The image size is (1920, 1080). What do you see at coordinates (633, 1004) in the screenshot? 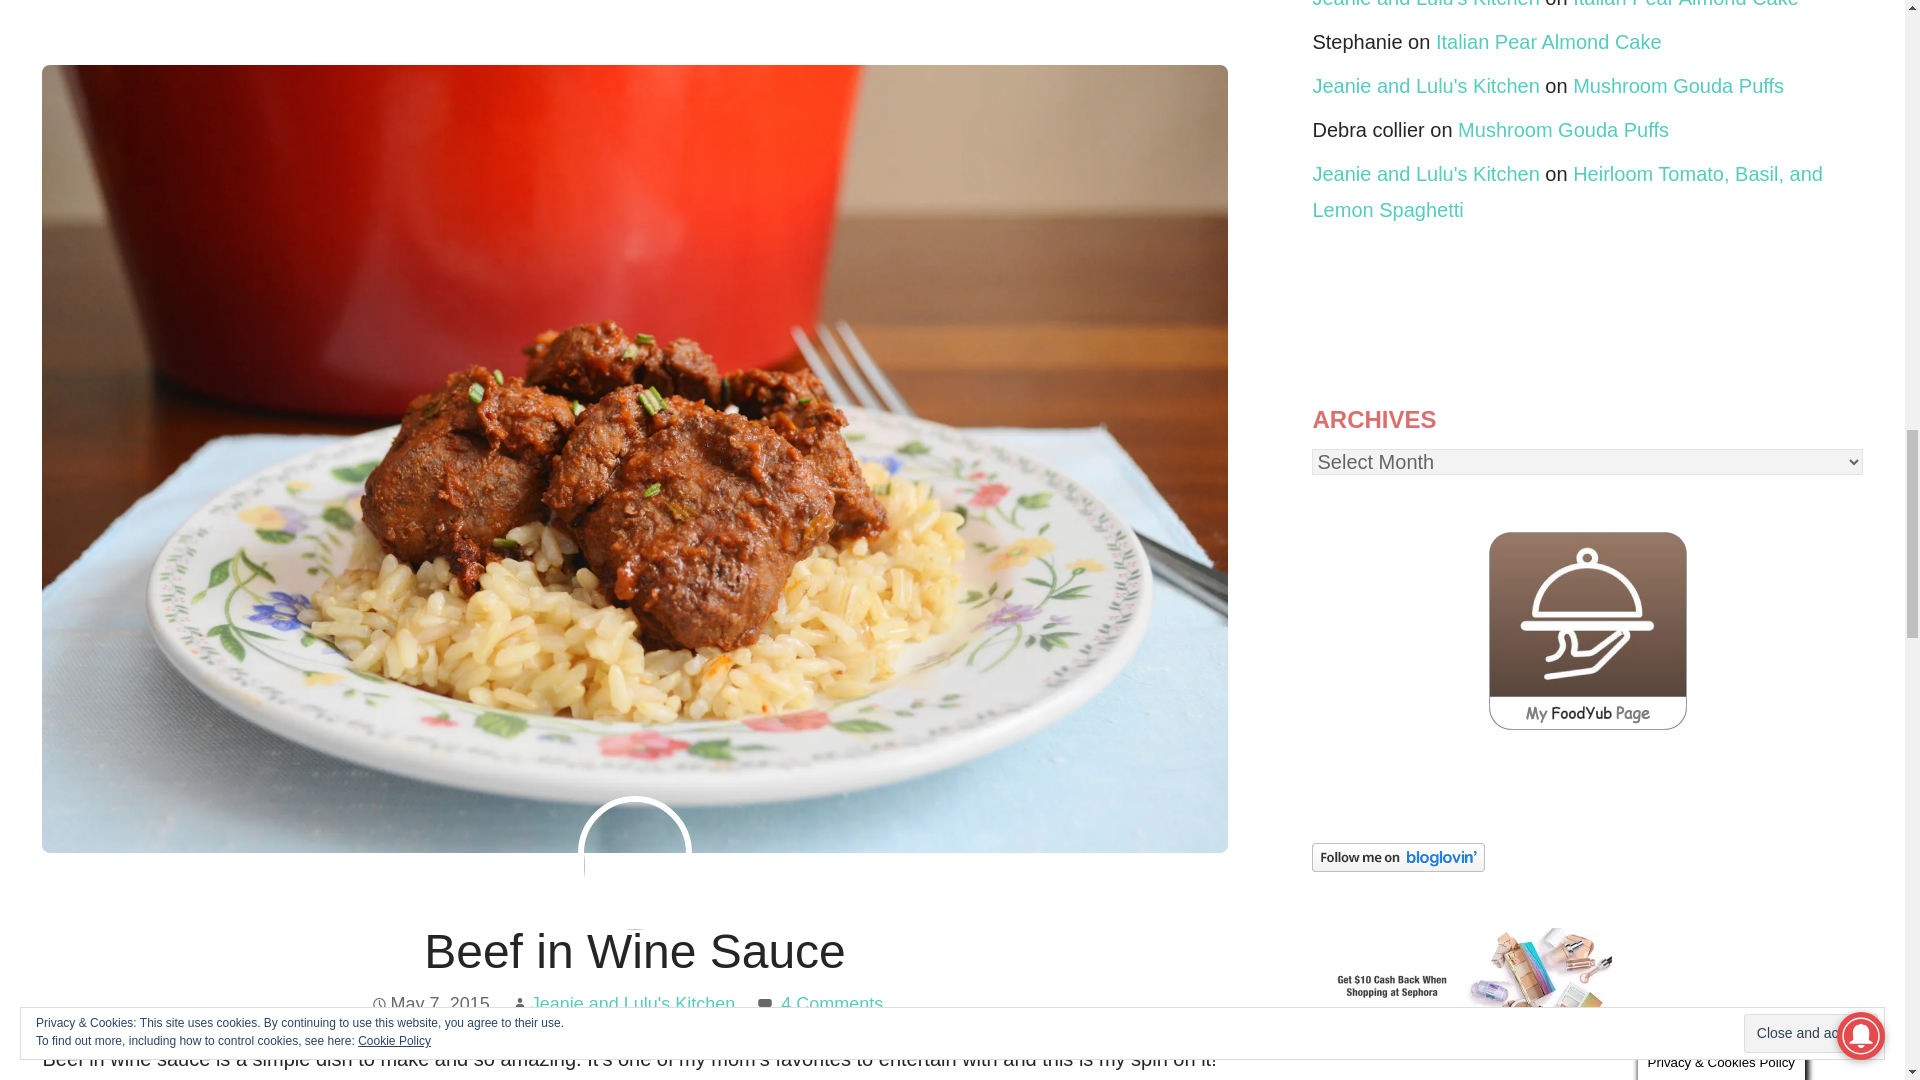
I see `Posts by Jeanie and Lulu's Kitchen` at bounding box center [633, 1004].